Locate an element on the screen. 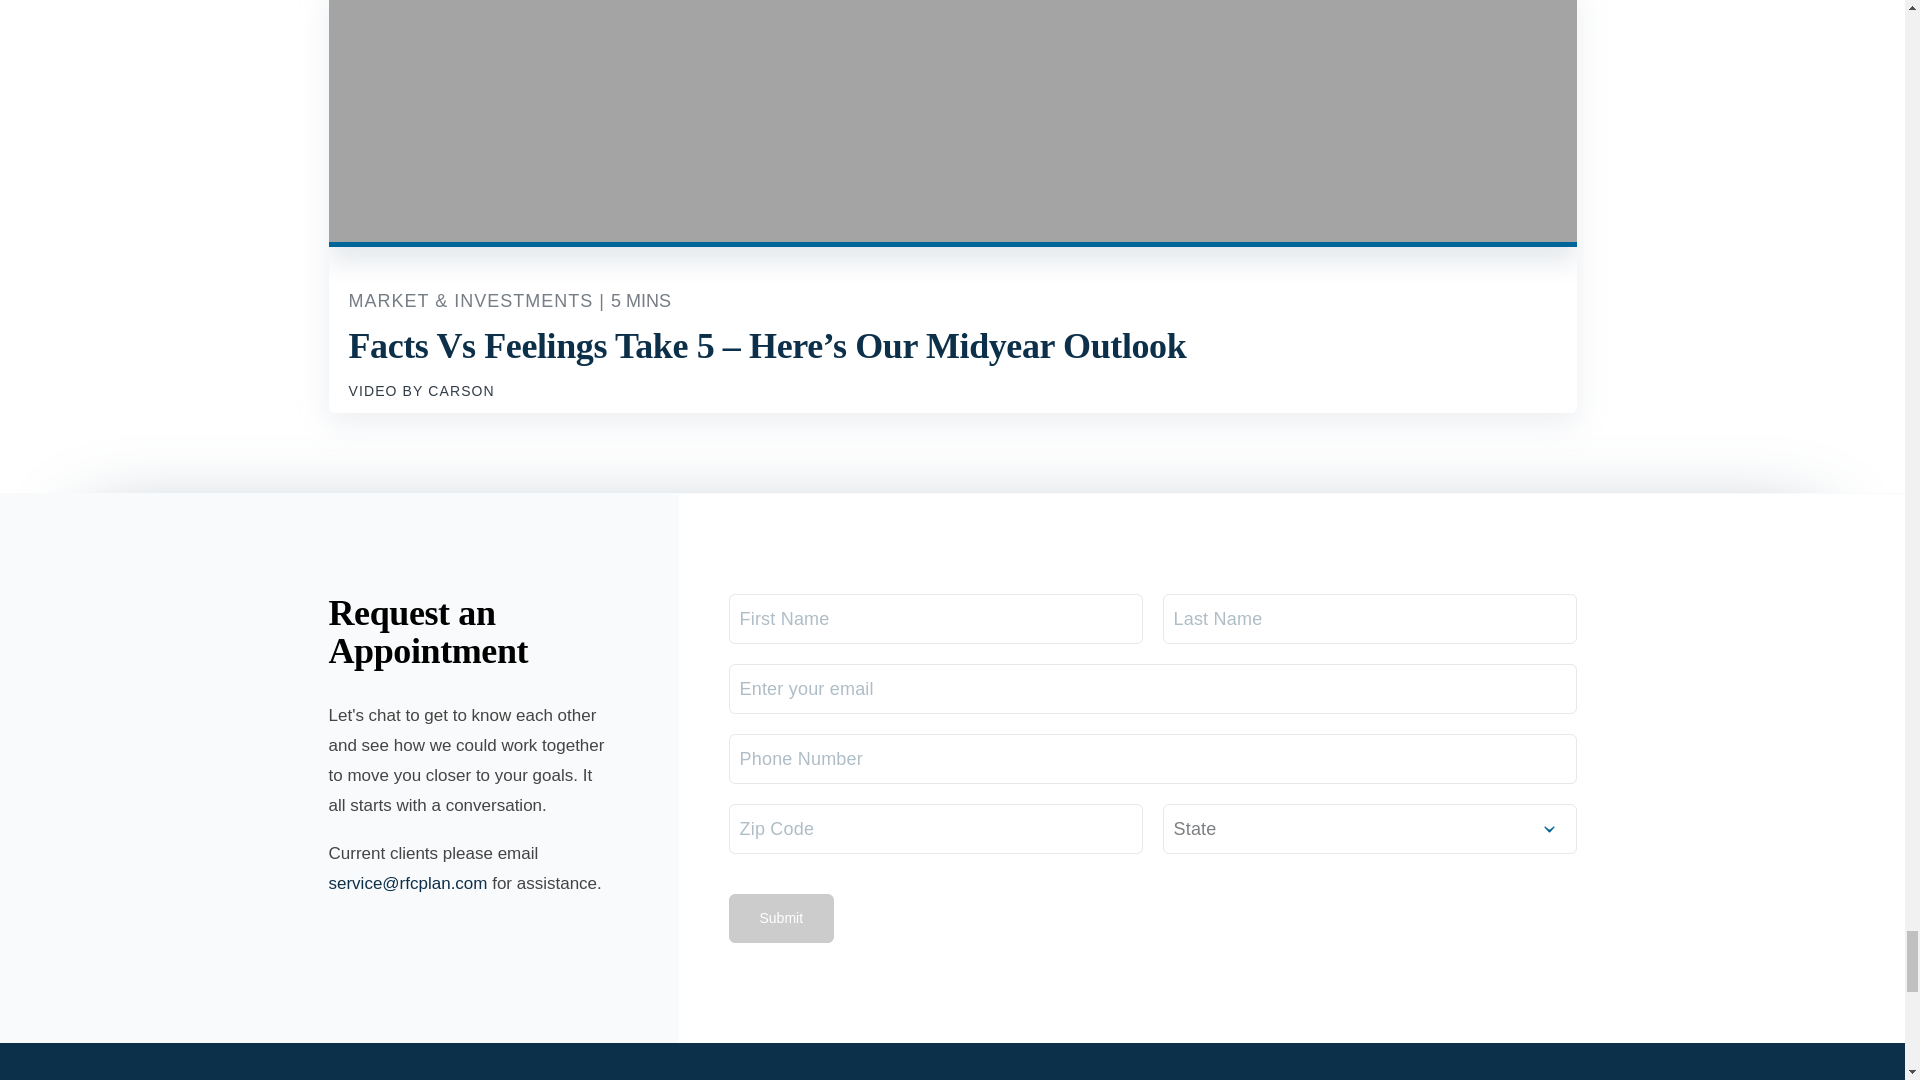 The height and width of the screenshot is (1080, 1920). Submit is located at coordinates (780, 918).